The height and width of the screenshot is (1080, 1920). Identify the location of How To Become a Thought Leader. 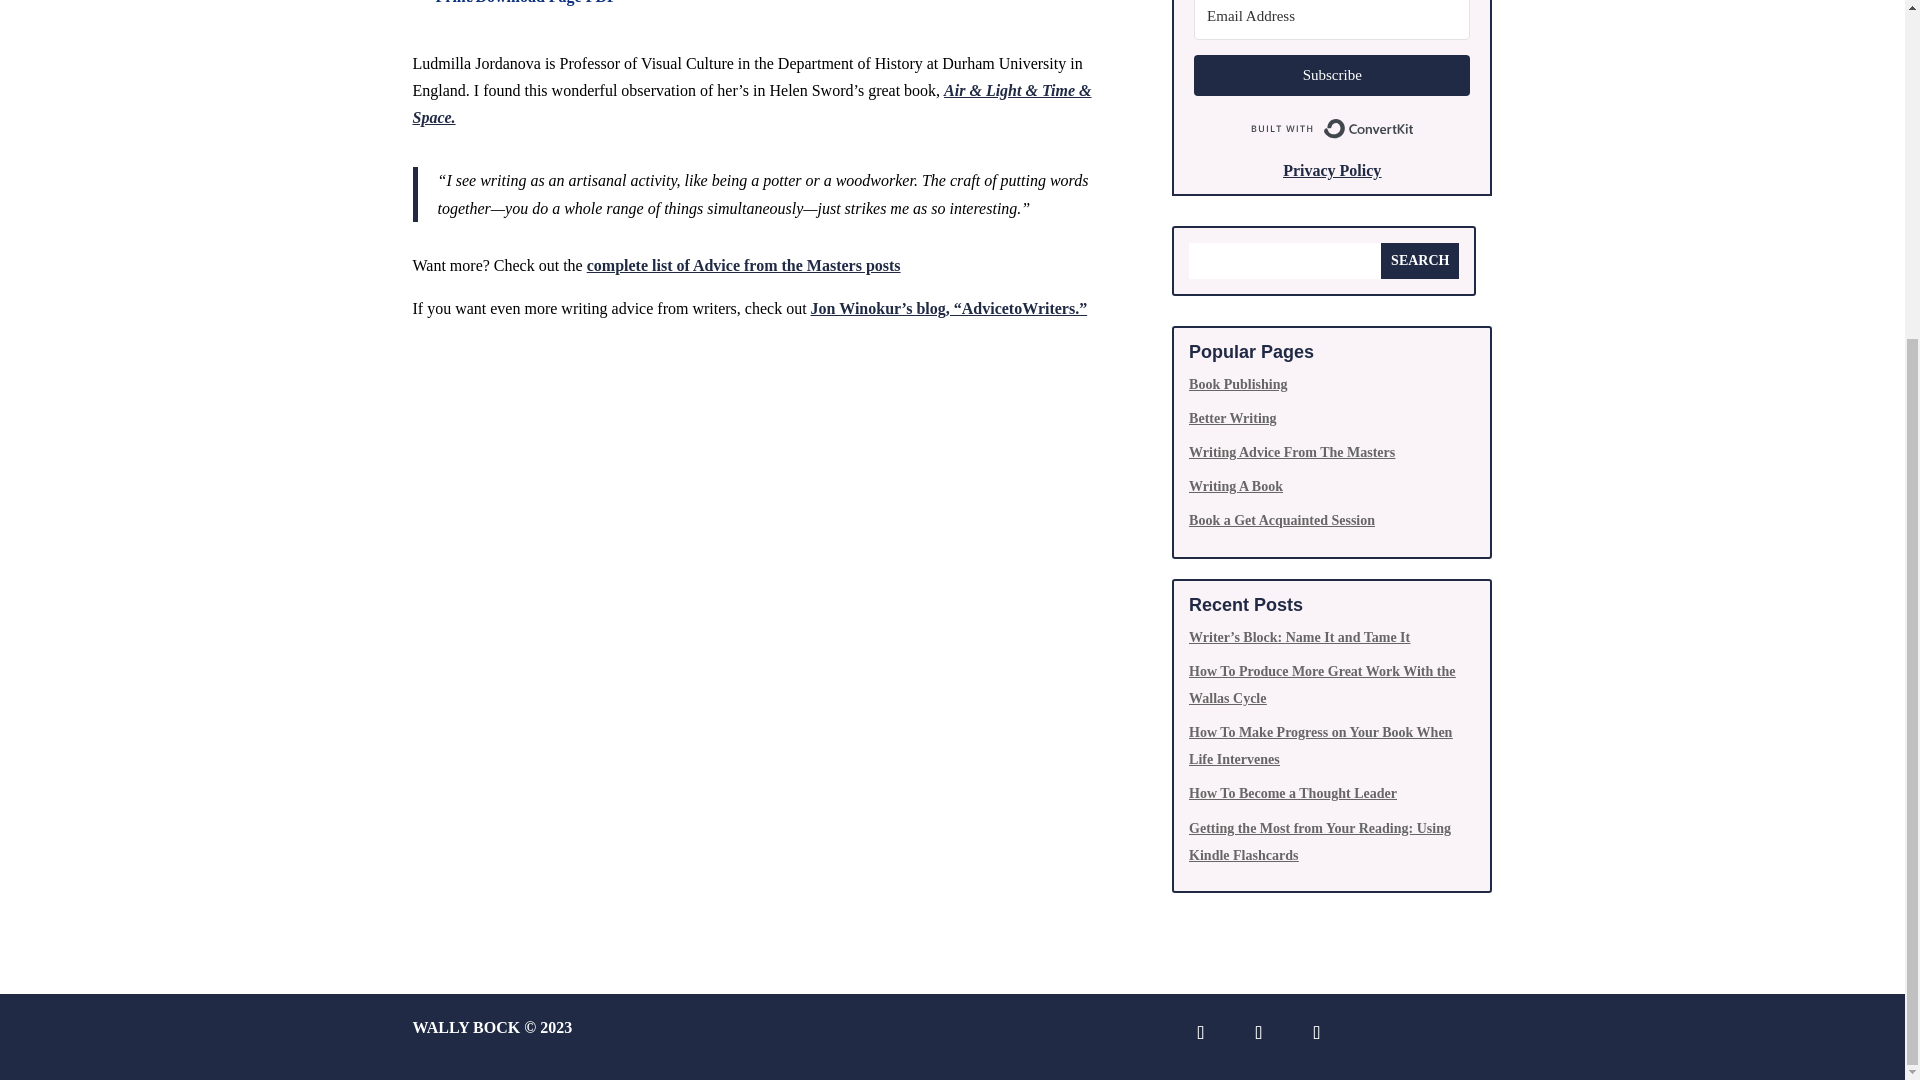
(1292, 794).